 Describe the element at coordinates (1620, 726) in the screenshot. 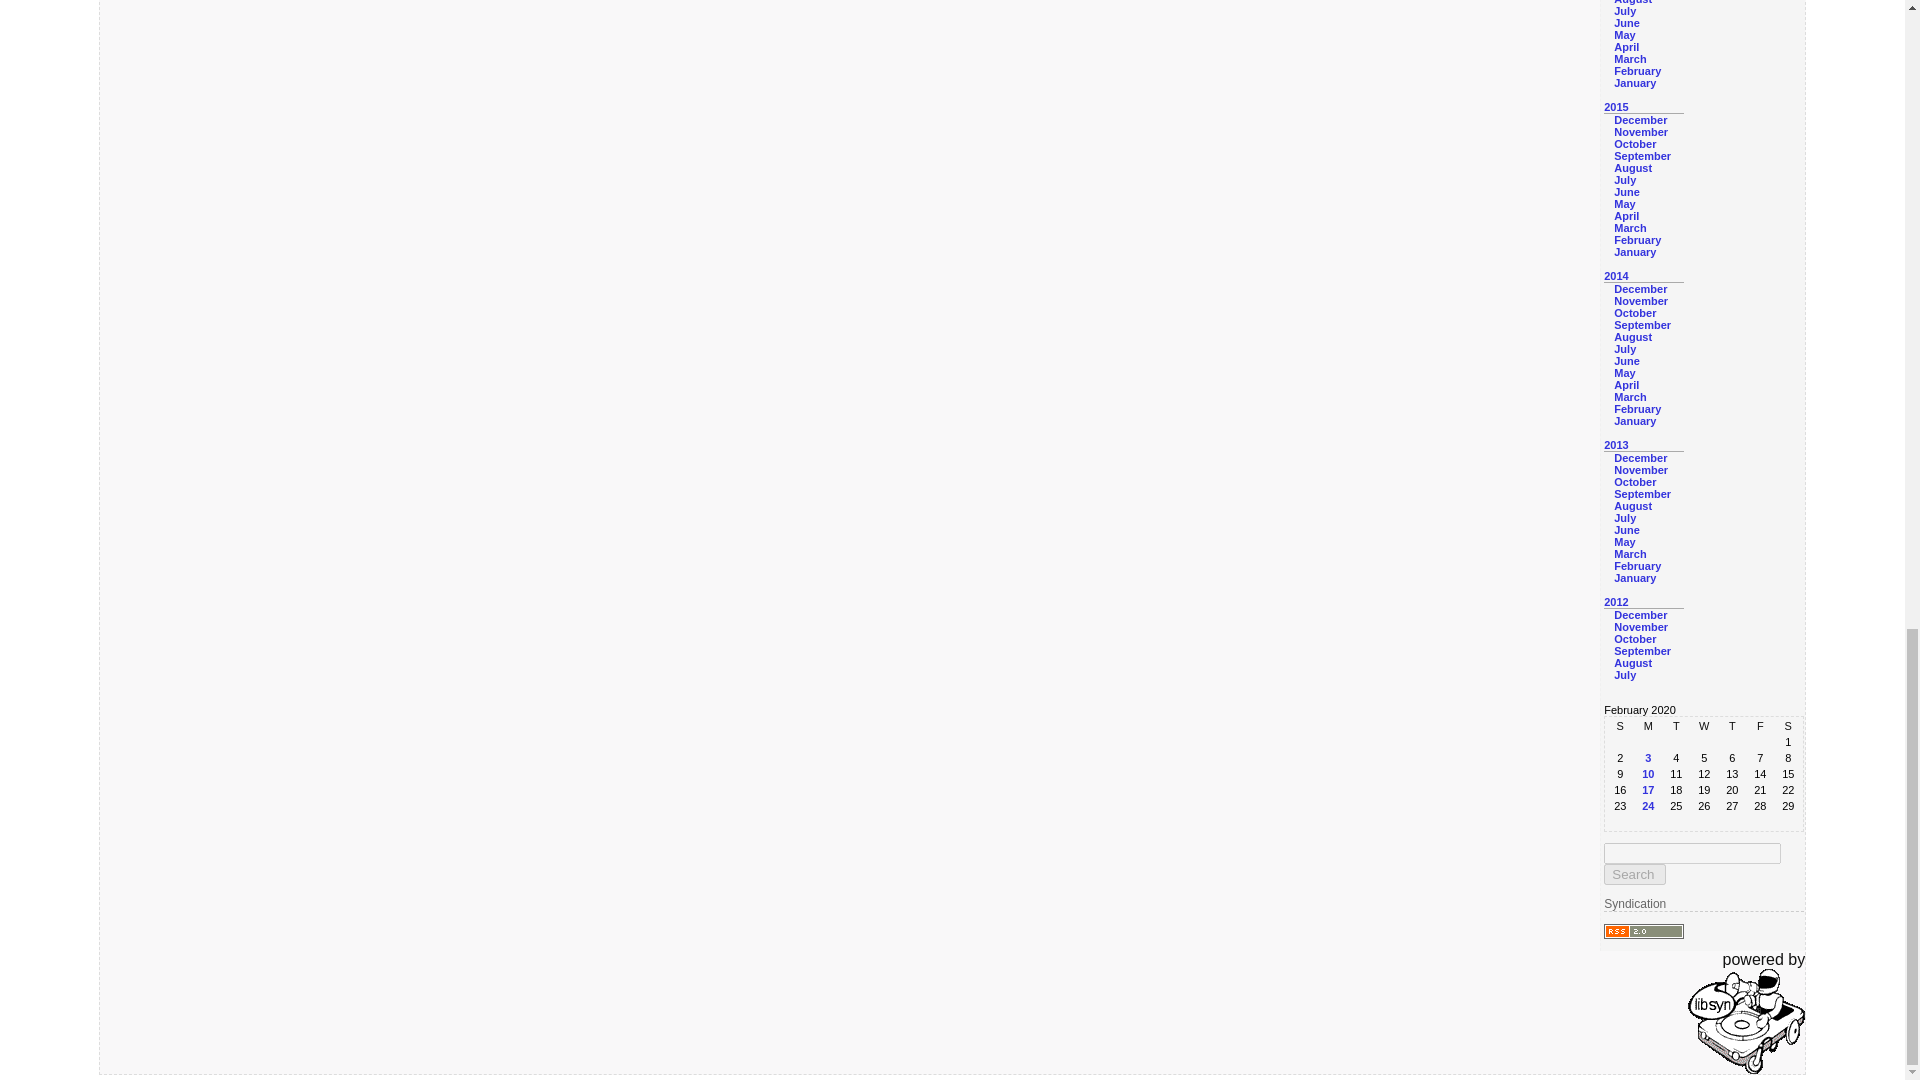

I see `Sunday` at that location.